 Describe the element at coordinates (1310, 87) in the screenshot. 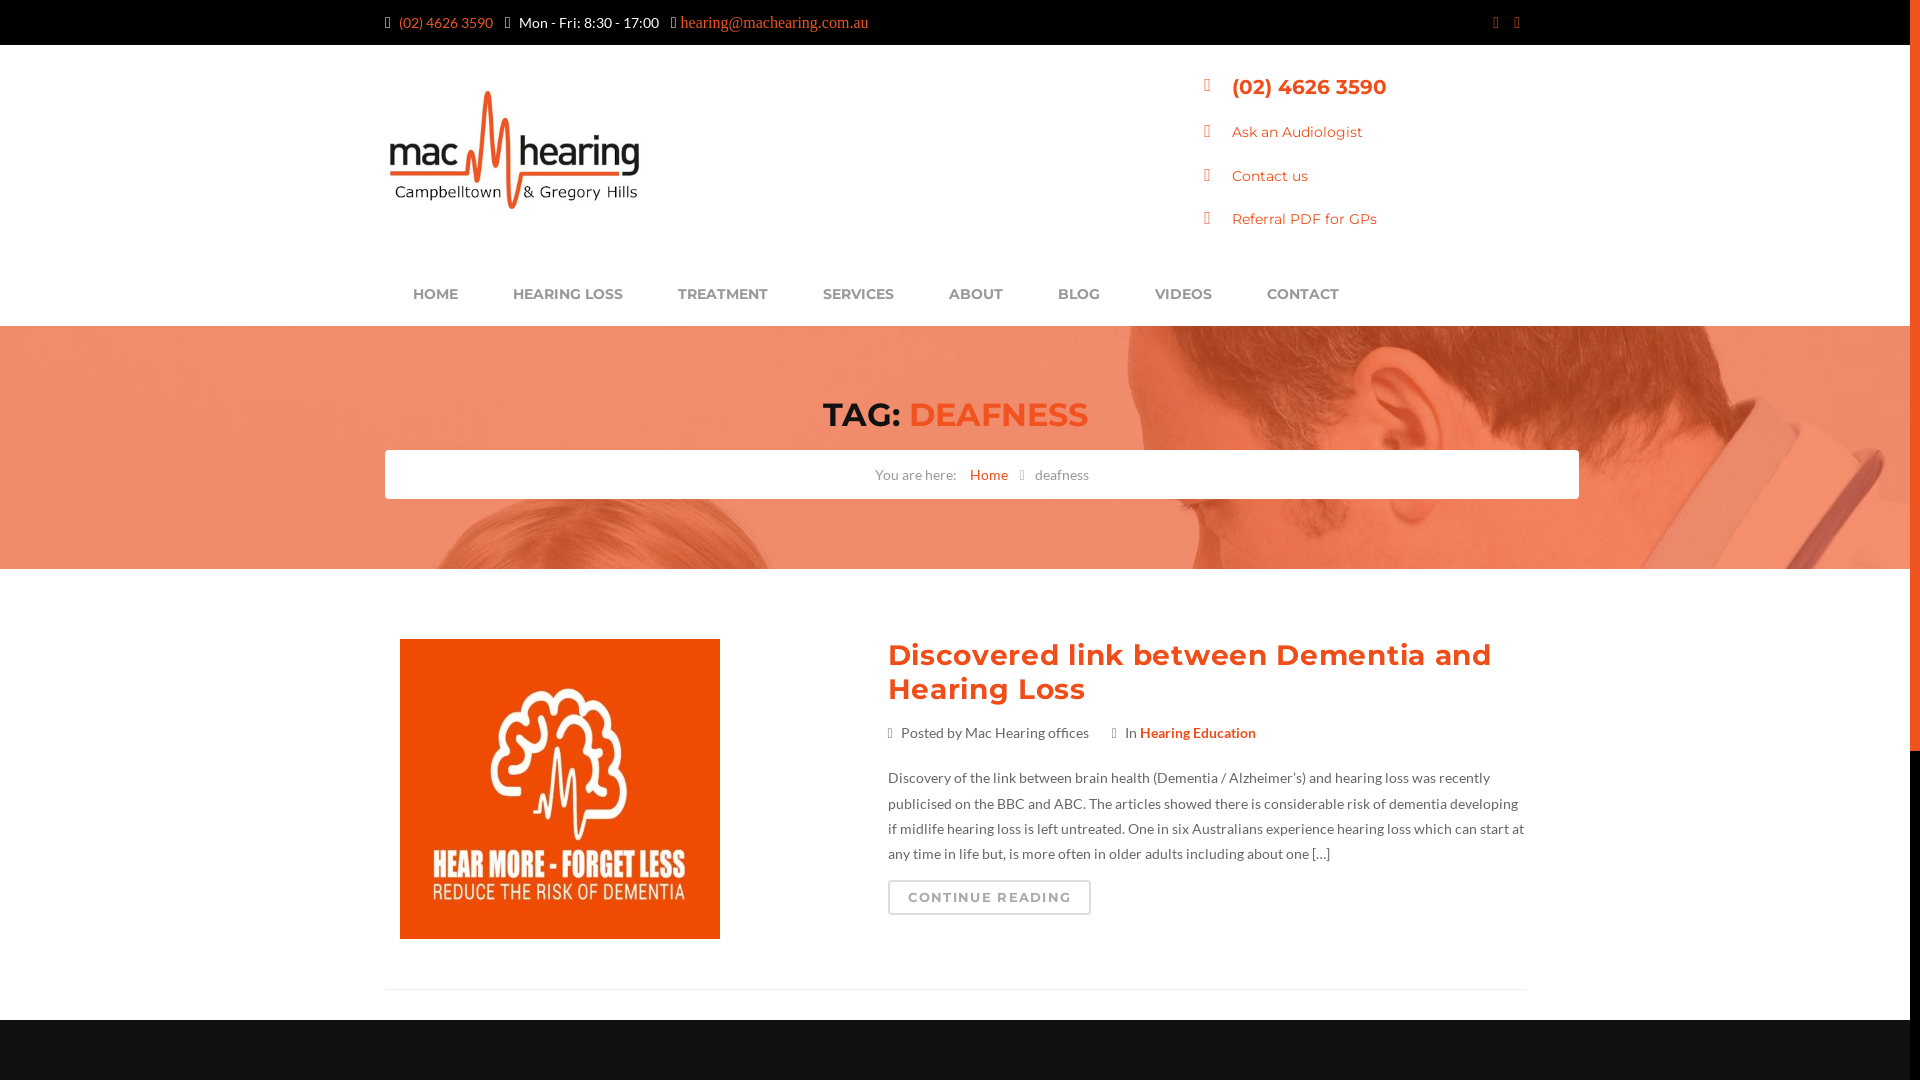

I see `(02) 4626 3590` at that location.